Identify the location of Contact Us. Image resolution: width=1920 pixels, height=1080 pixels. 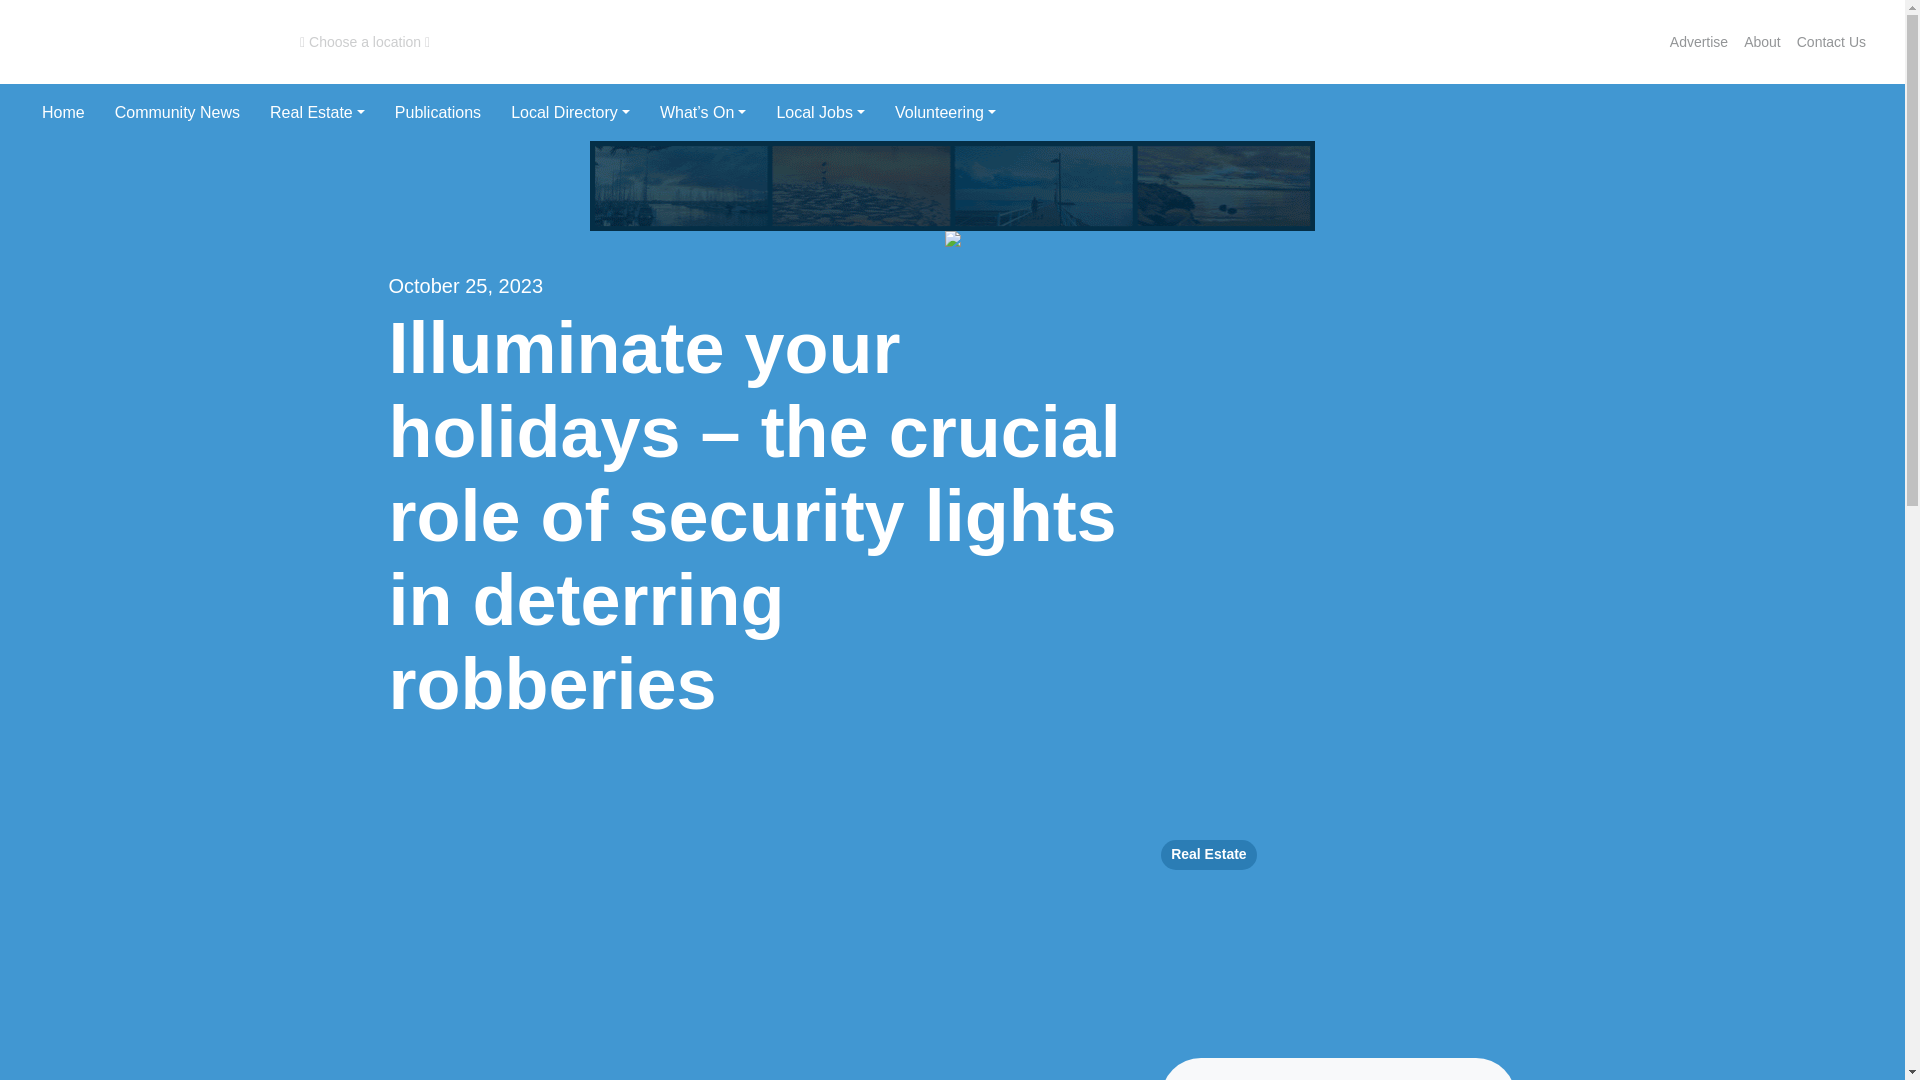
(1831, 42).